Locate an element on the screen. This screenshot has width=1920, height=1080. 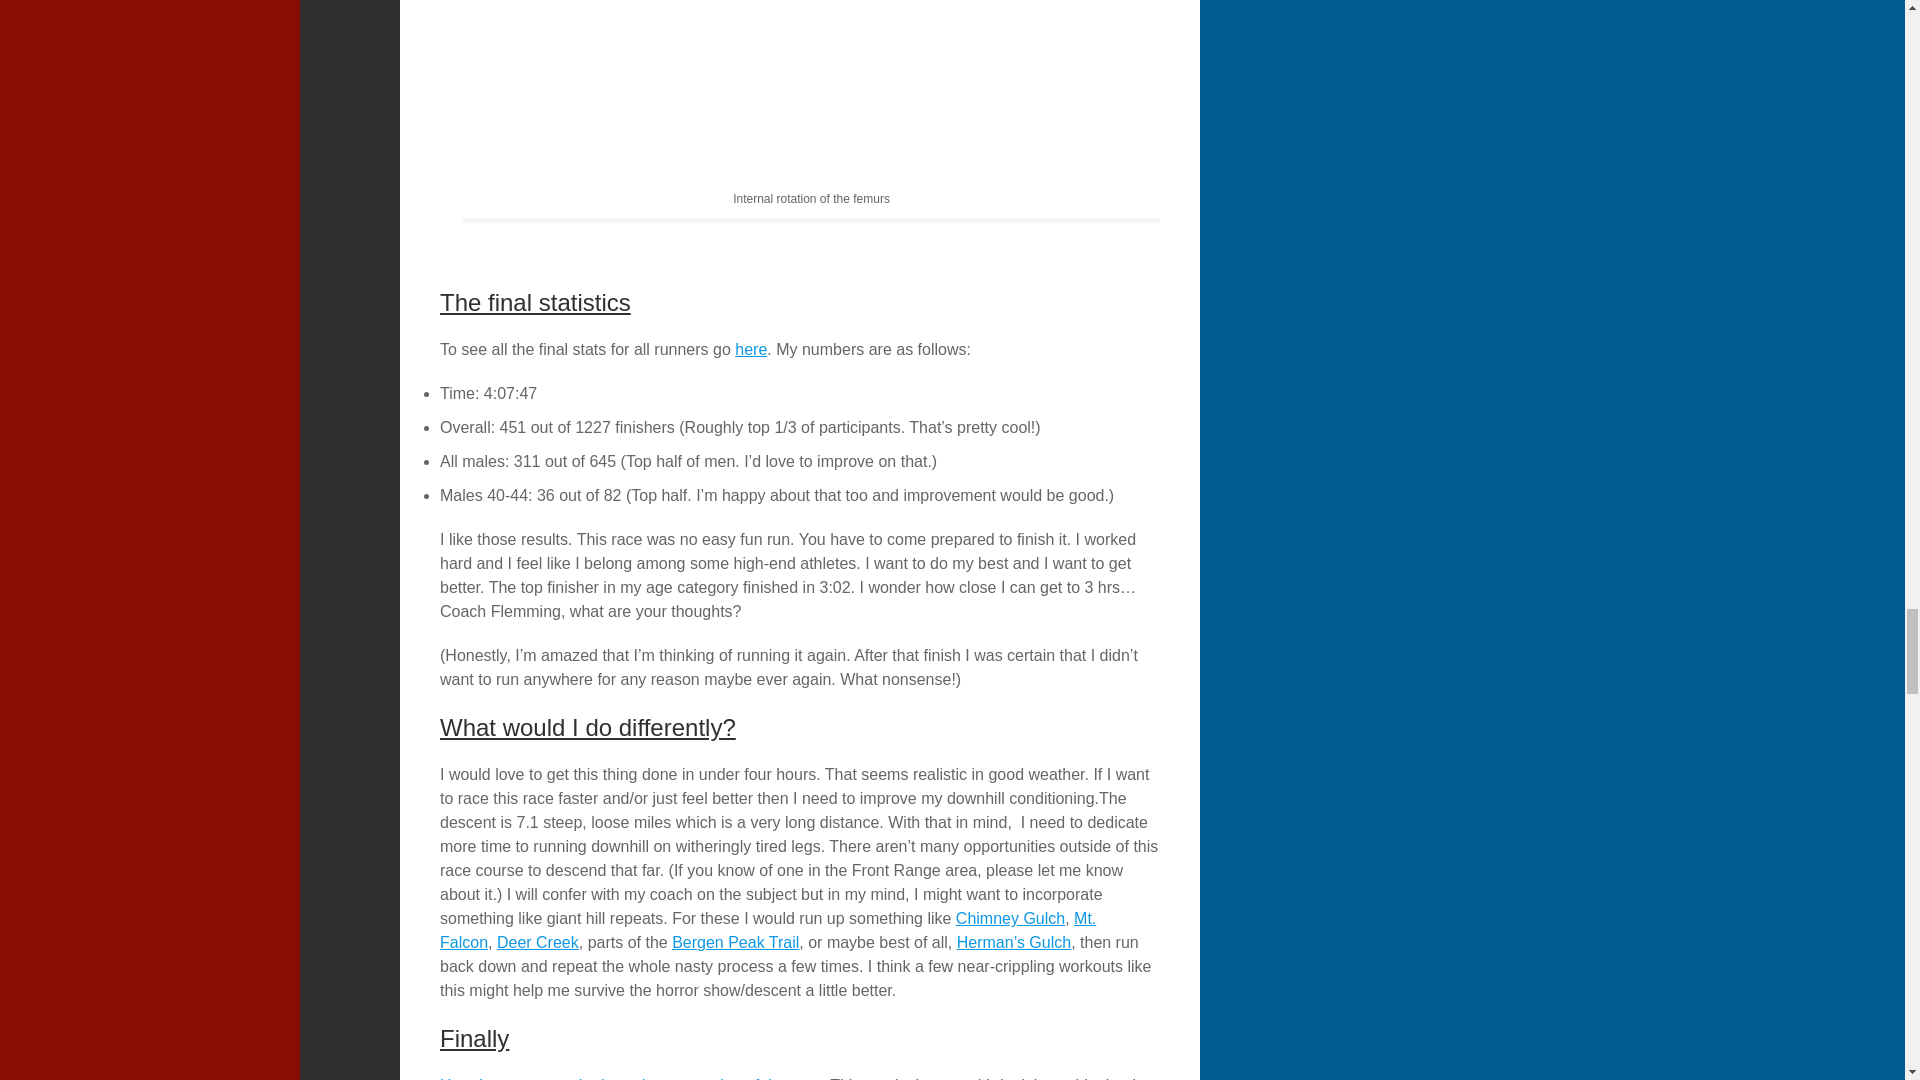
here is located at coordinates (750, 349).